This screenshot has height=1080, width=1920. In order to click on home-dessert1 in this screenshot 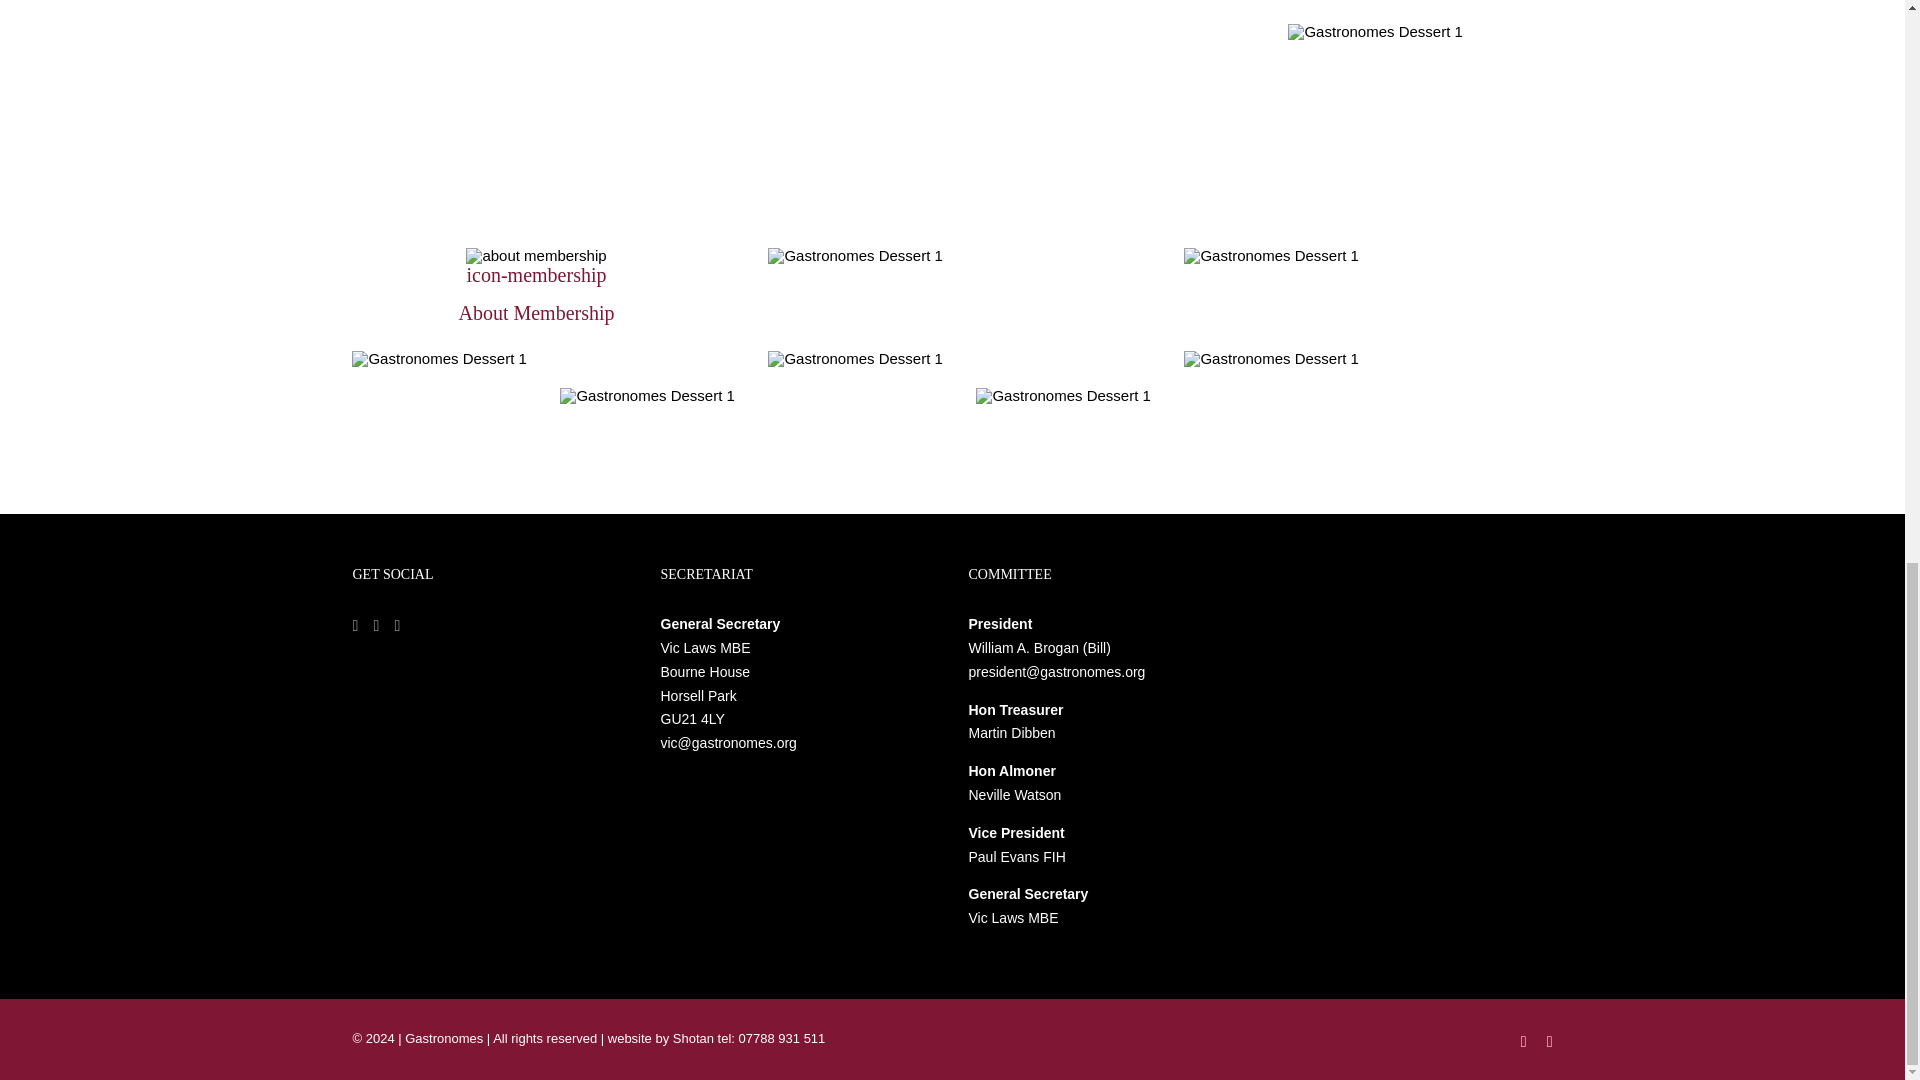, I will do `click(855, 256)`.